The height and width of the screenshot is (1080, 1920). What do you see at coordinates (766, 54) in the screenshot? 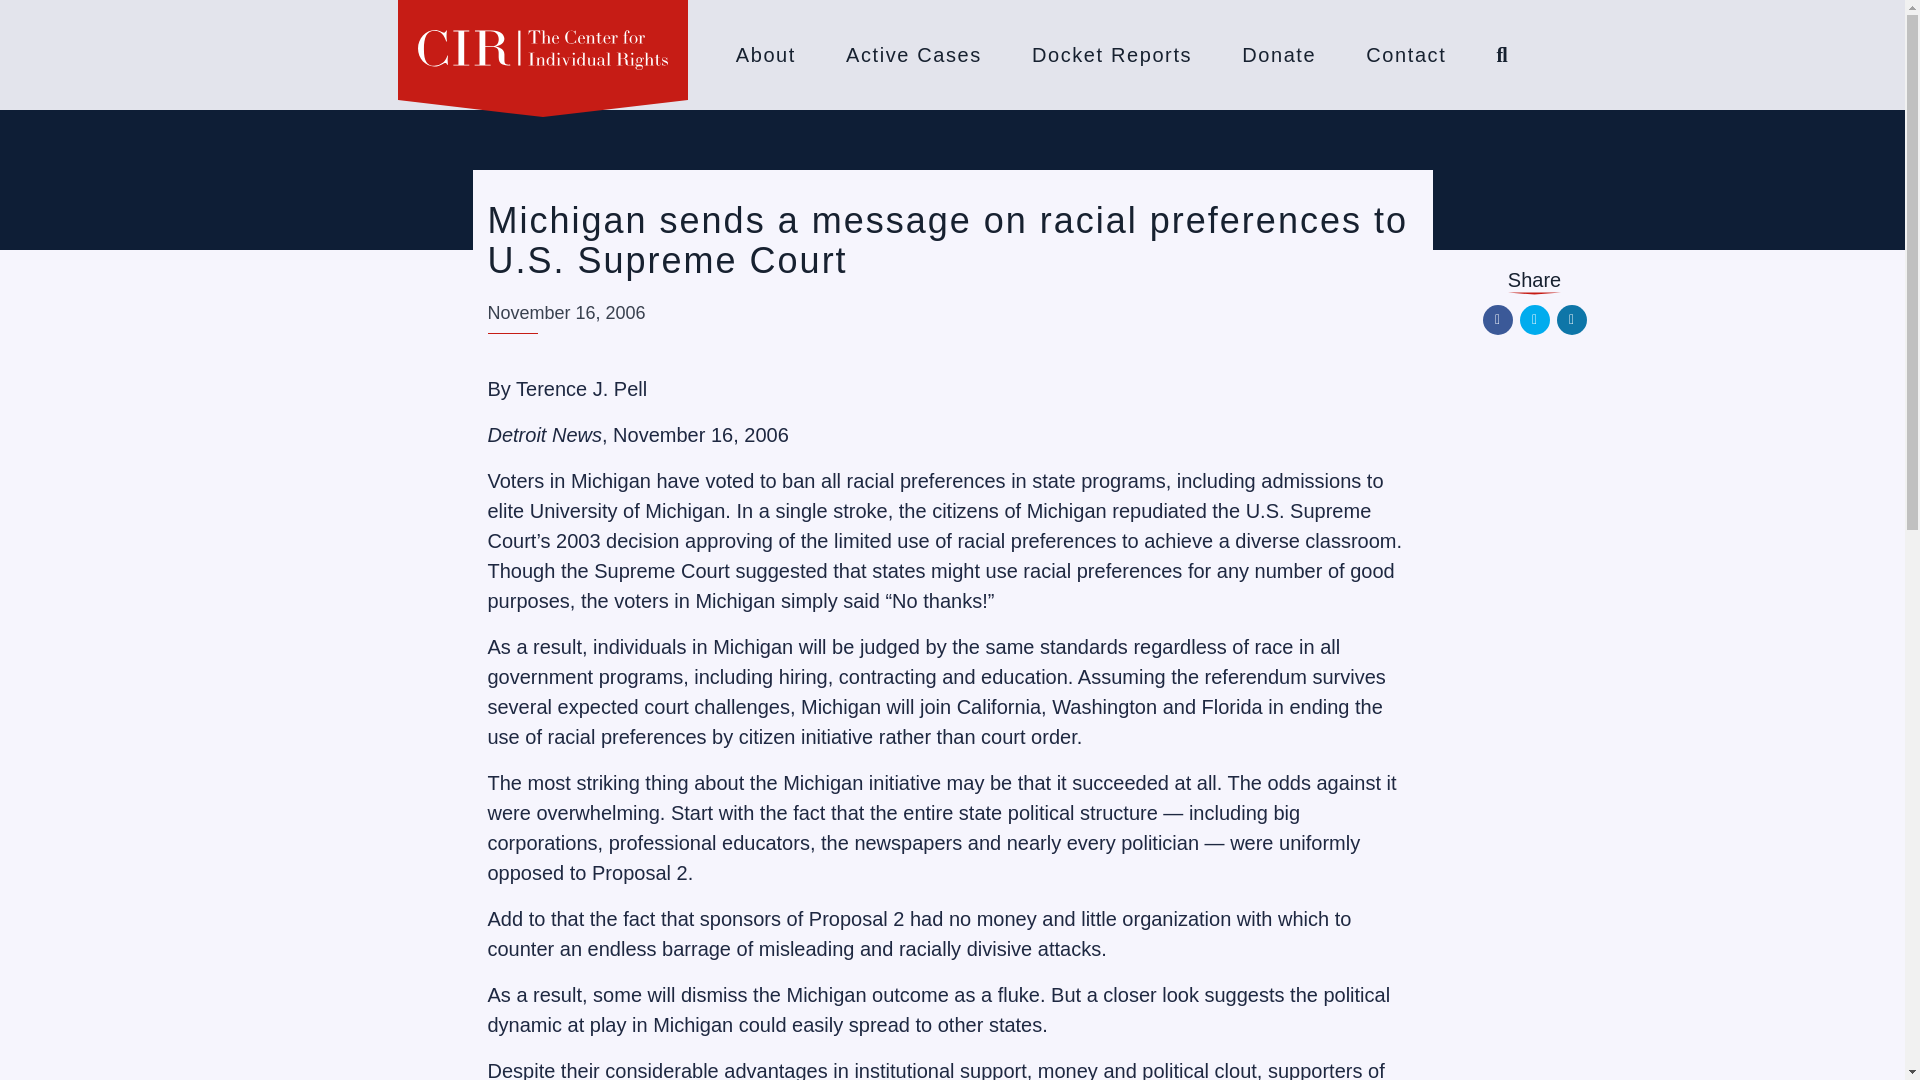
I see `About` at bounding box center [766, 54].